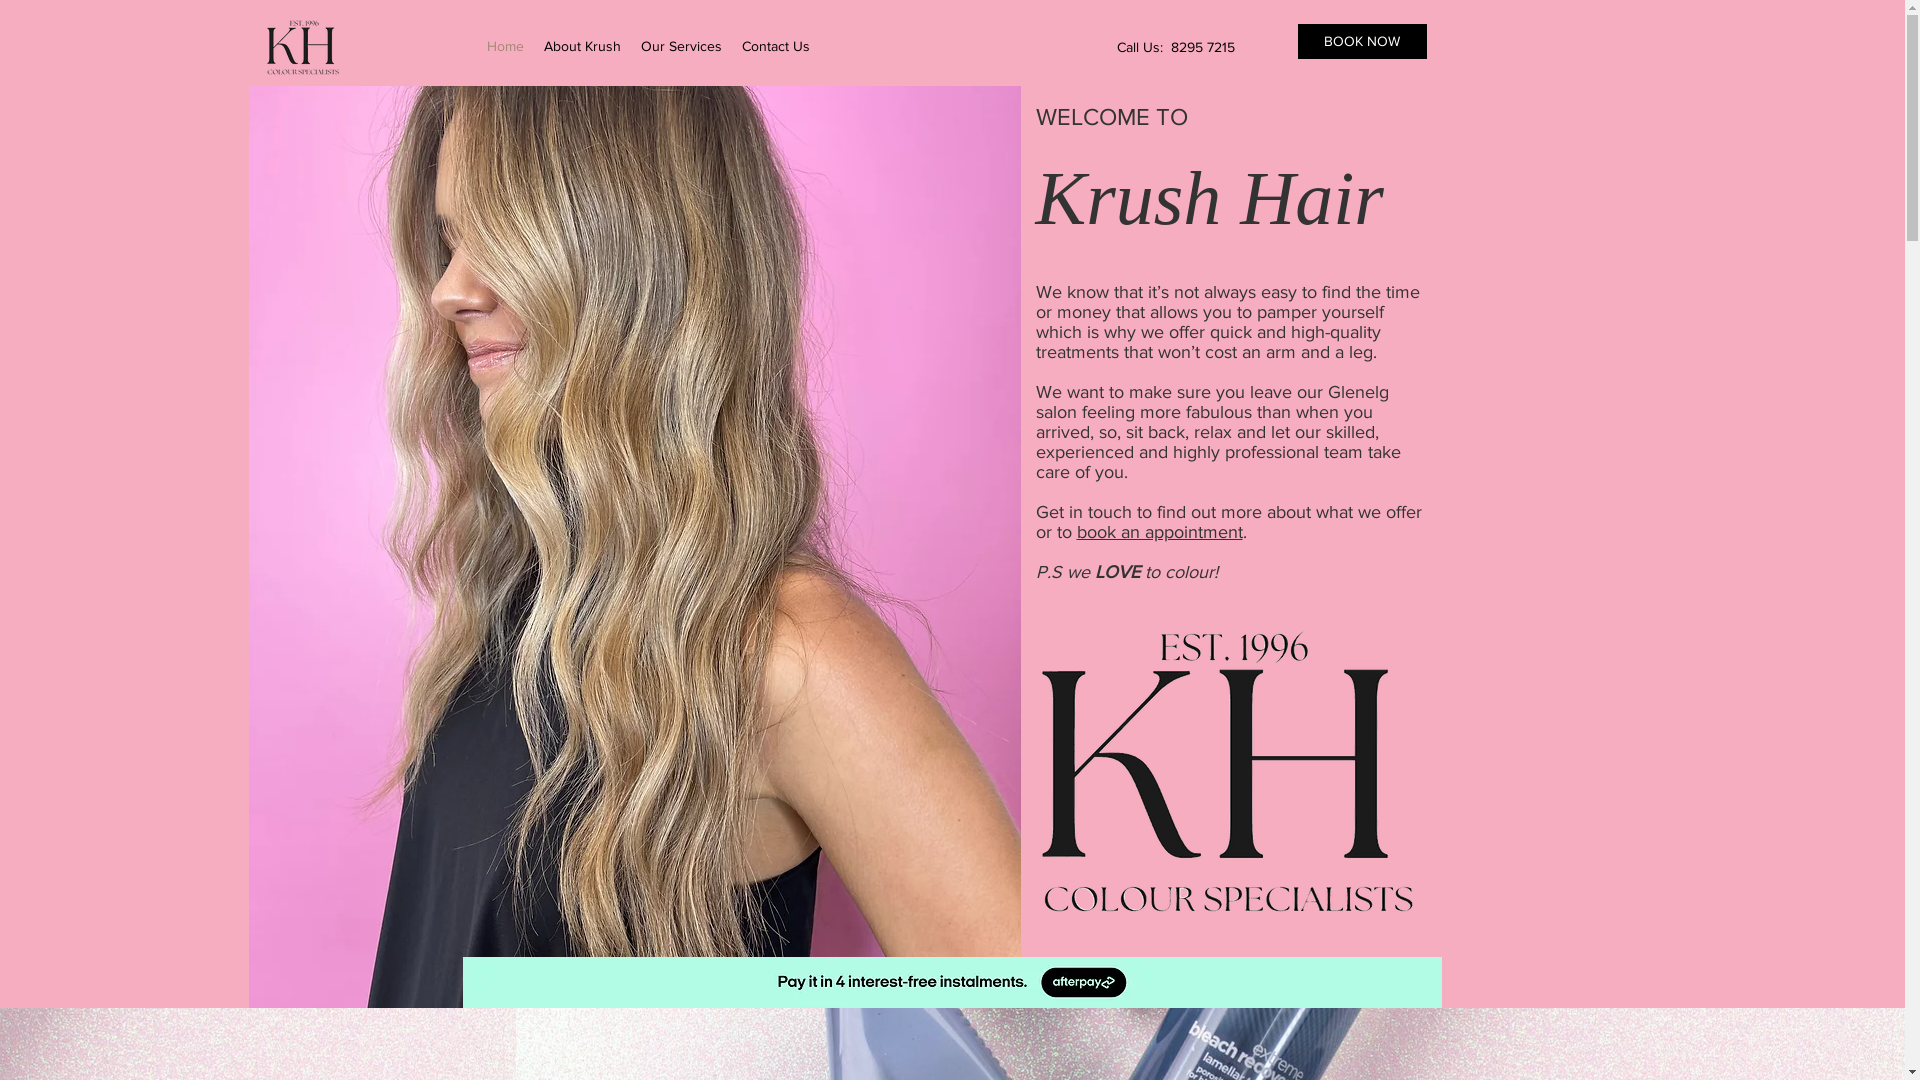  Describe the element at coordinates (1362, 42) in the screenshot. I see `BOOK NOW` at that location.